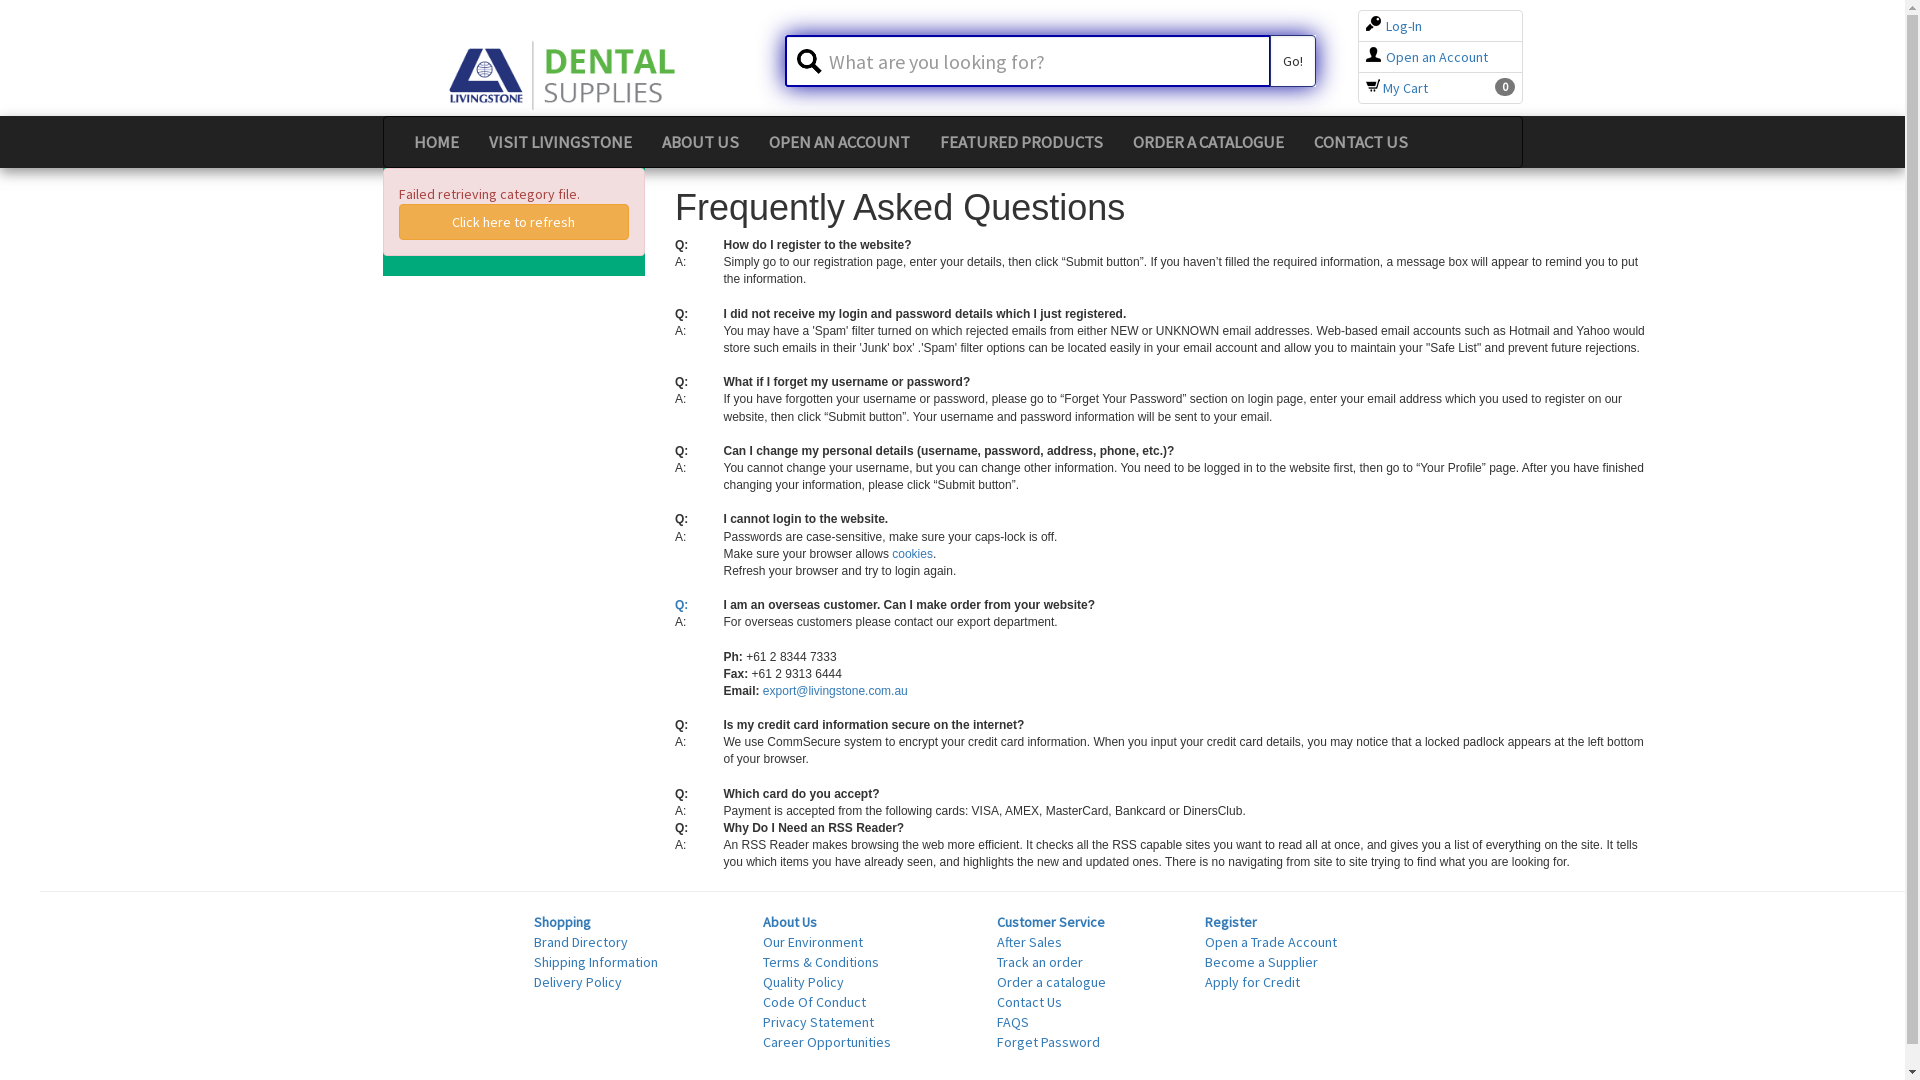  I want to click on Shopping, so click(562, 922).